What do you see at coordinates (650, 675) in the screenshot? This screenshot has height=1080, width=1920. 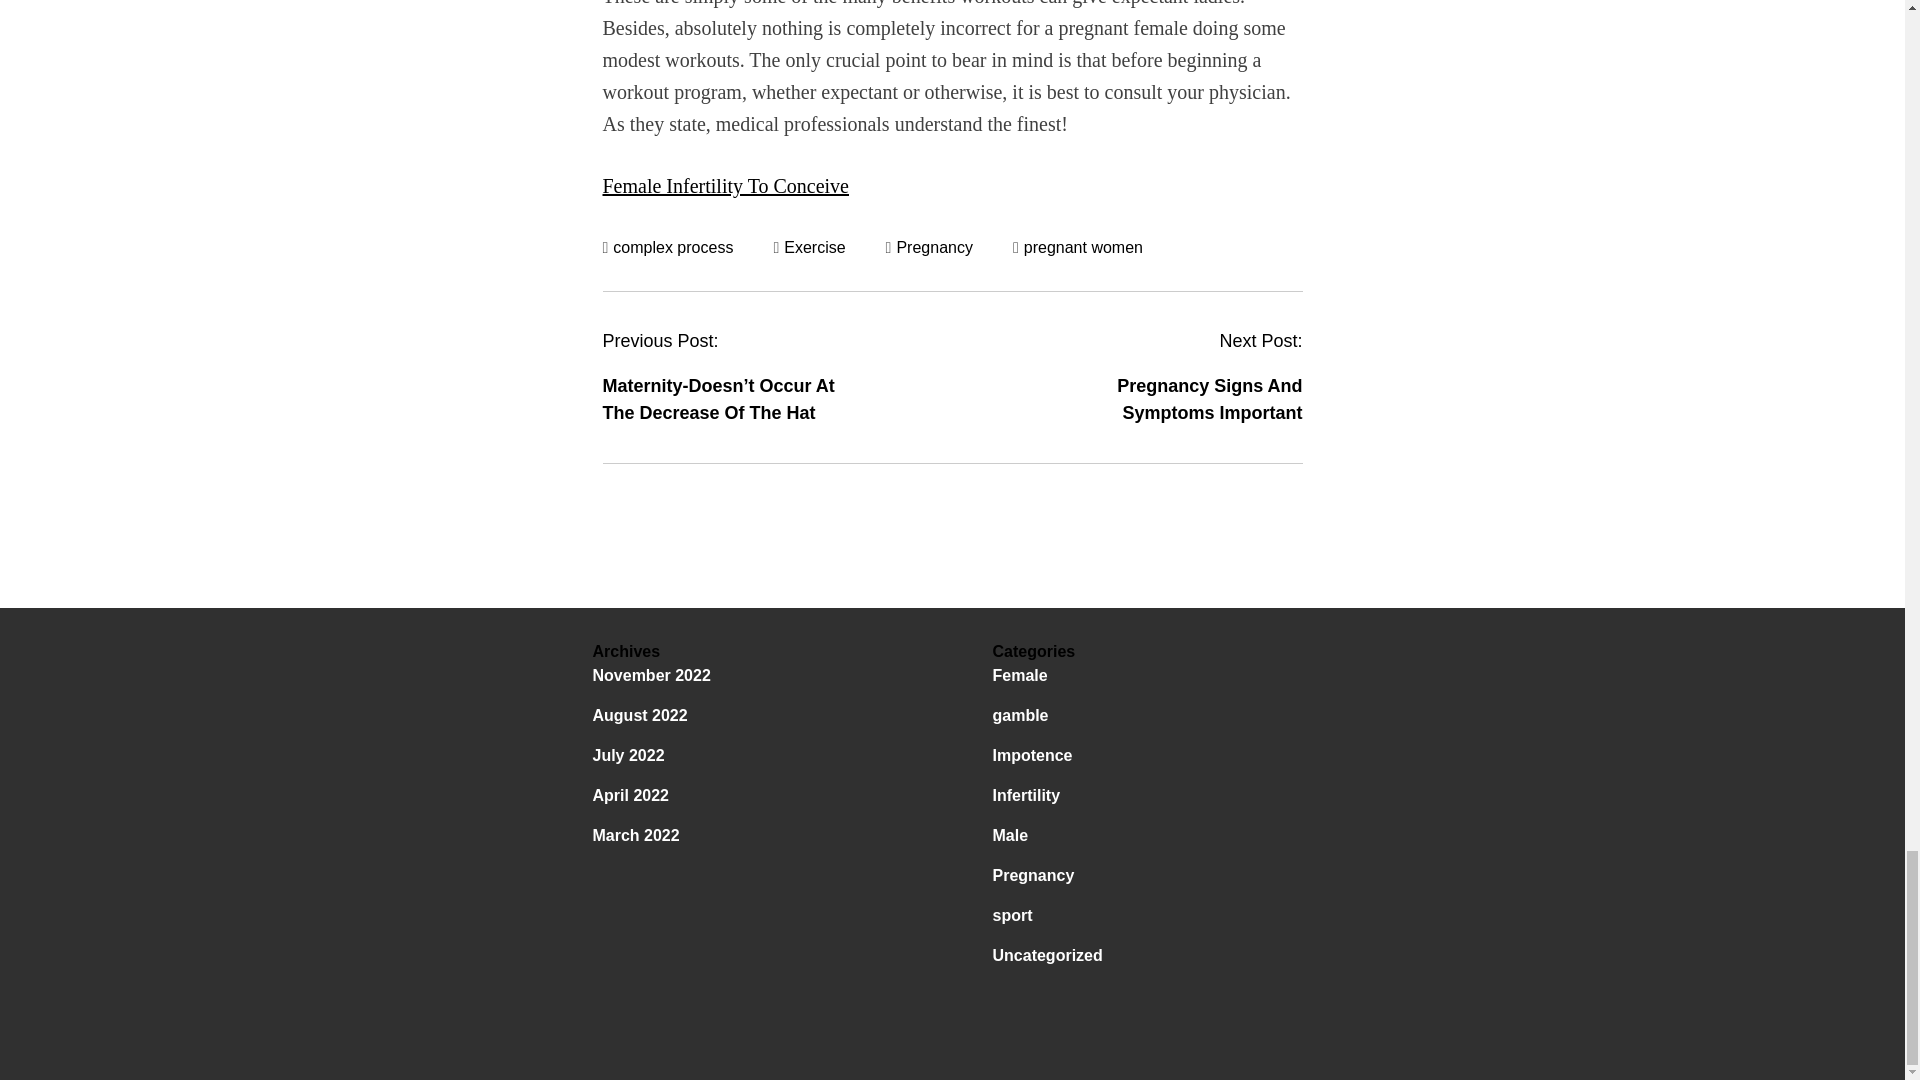 I see `November 2022` at bounding box center [650, 675].